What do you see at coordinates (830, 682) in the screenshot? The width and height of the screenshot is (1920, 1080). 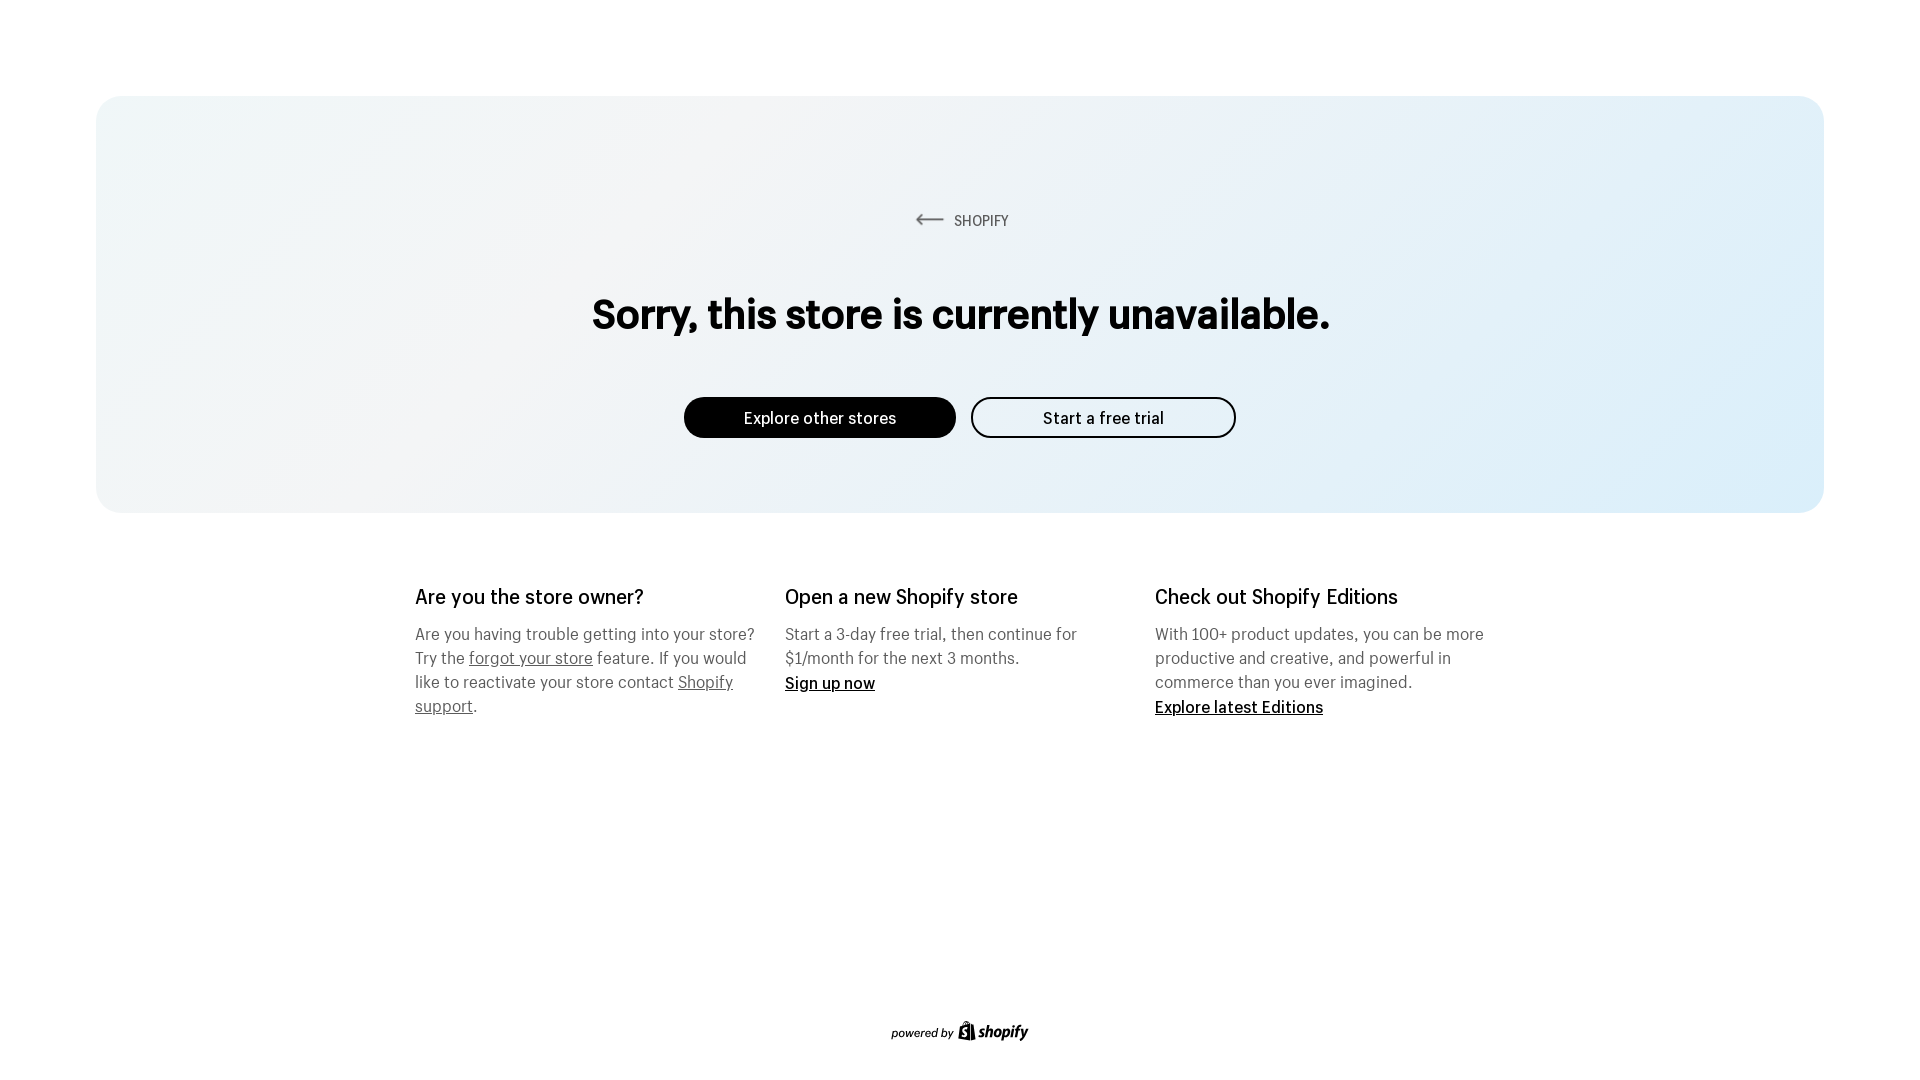 I see `Sign up now` at bounding box center [830, 682].